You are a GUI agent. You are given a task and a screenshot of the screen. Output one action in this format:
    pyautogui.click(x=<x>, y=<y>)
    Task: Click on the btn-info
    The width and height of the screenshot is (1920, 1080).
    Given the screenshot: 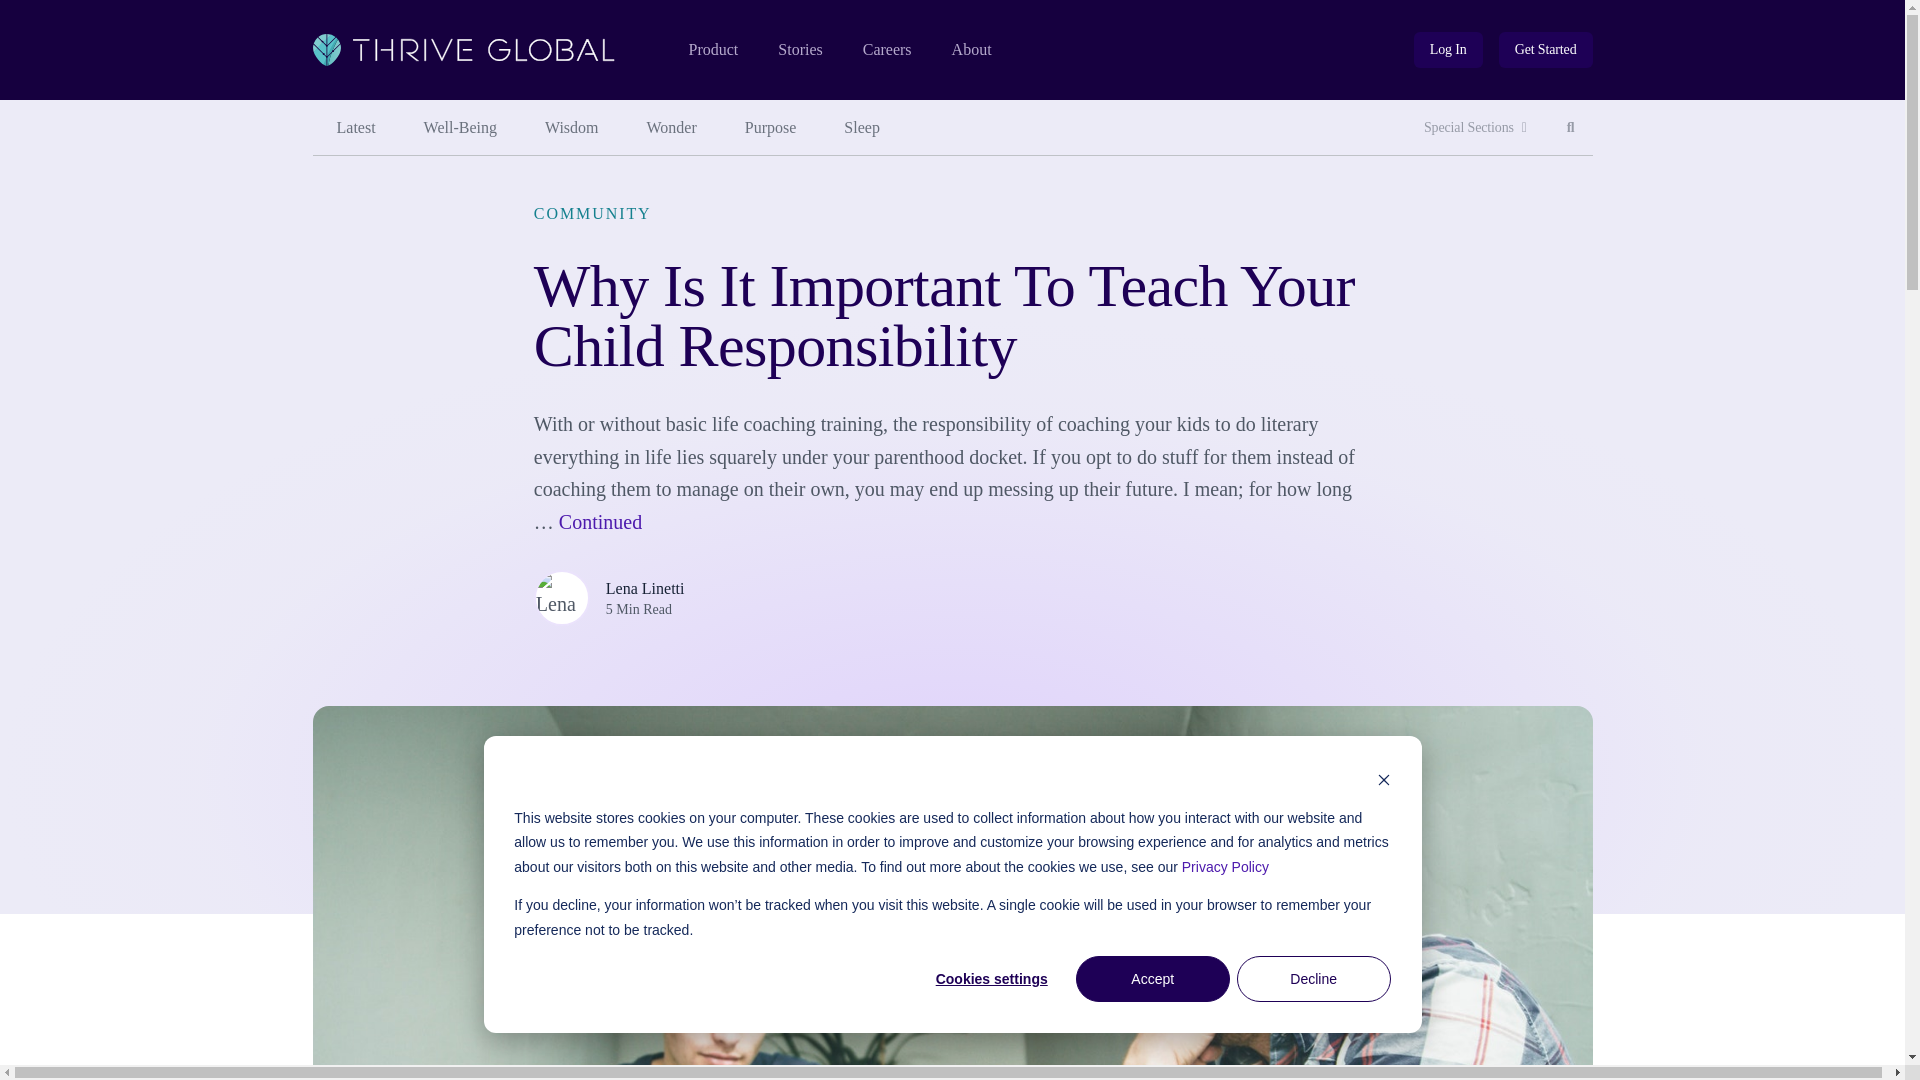 What is the action you would take?
    pyautogui.click(x=1448, y=50)
    